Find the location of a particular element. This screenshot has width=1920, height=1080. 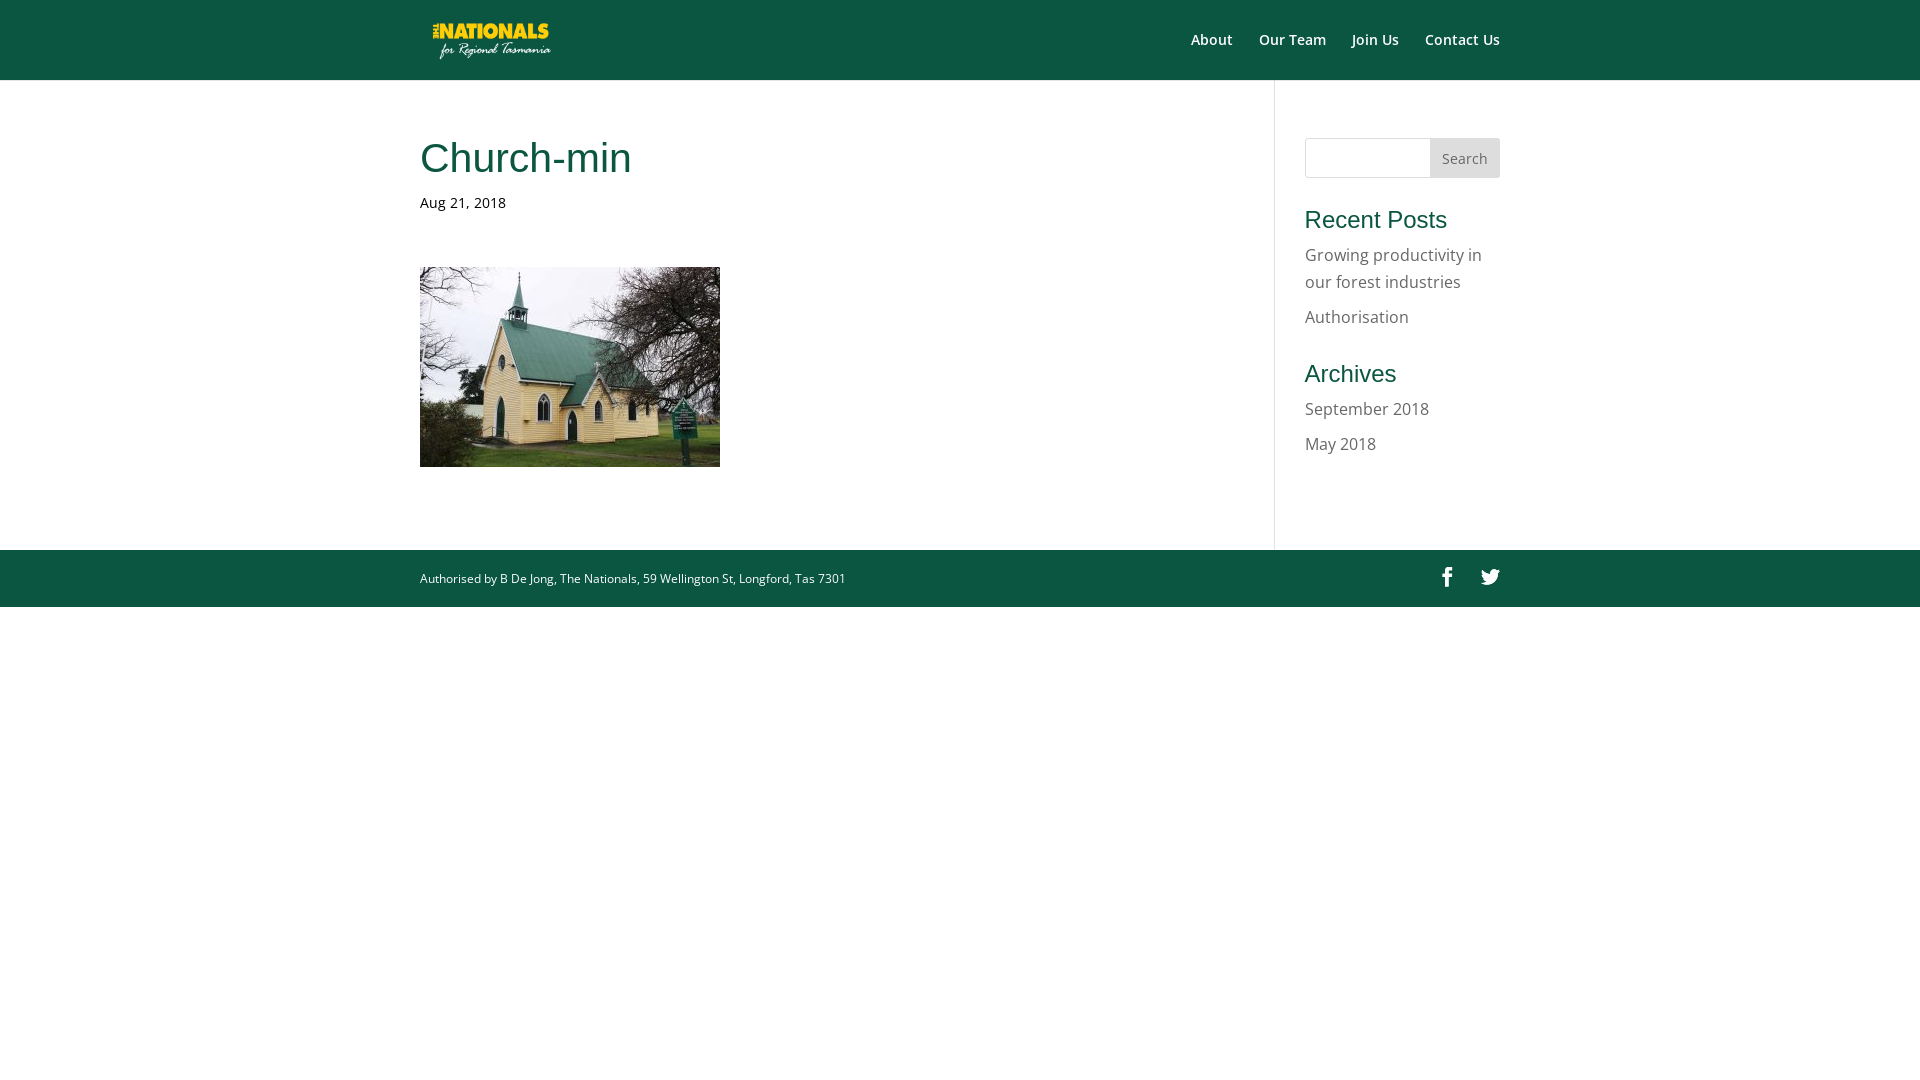

Growing productivity in our forest industries is located at coordinates (1394, 268).